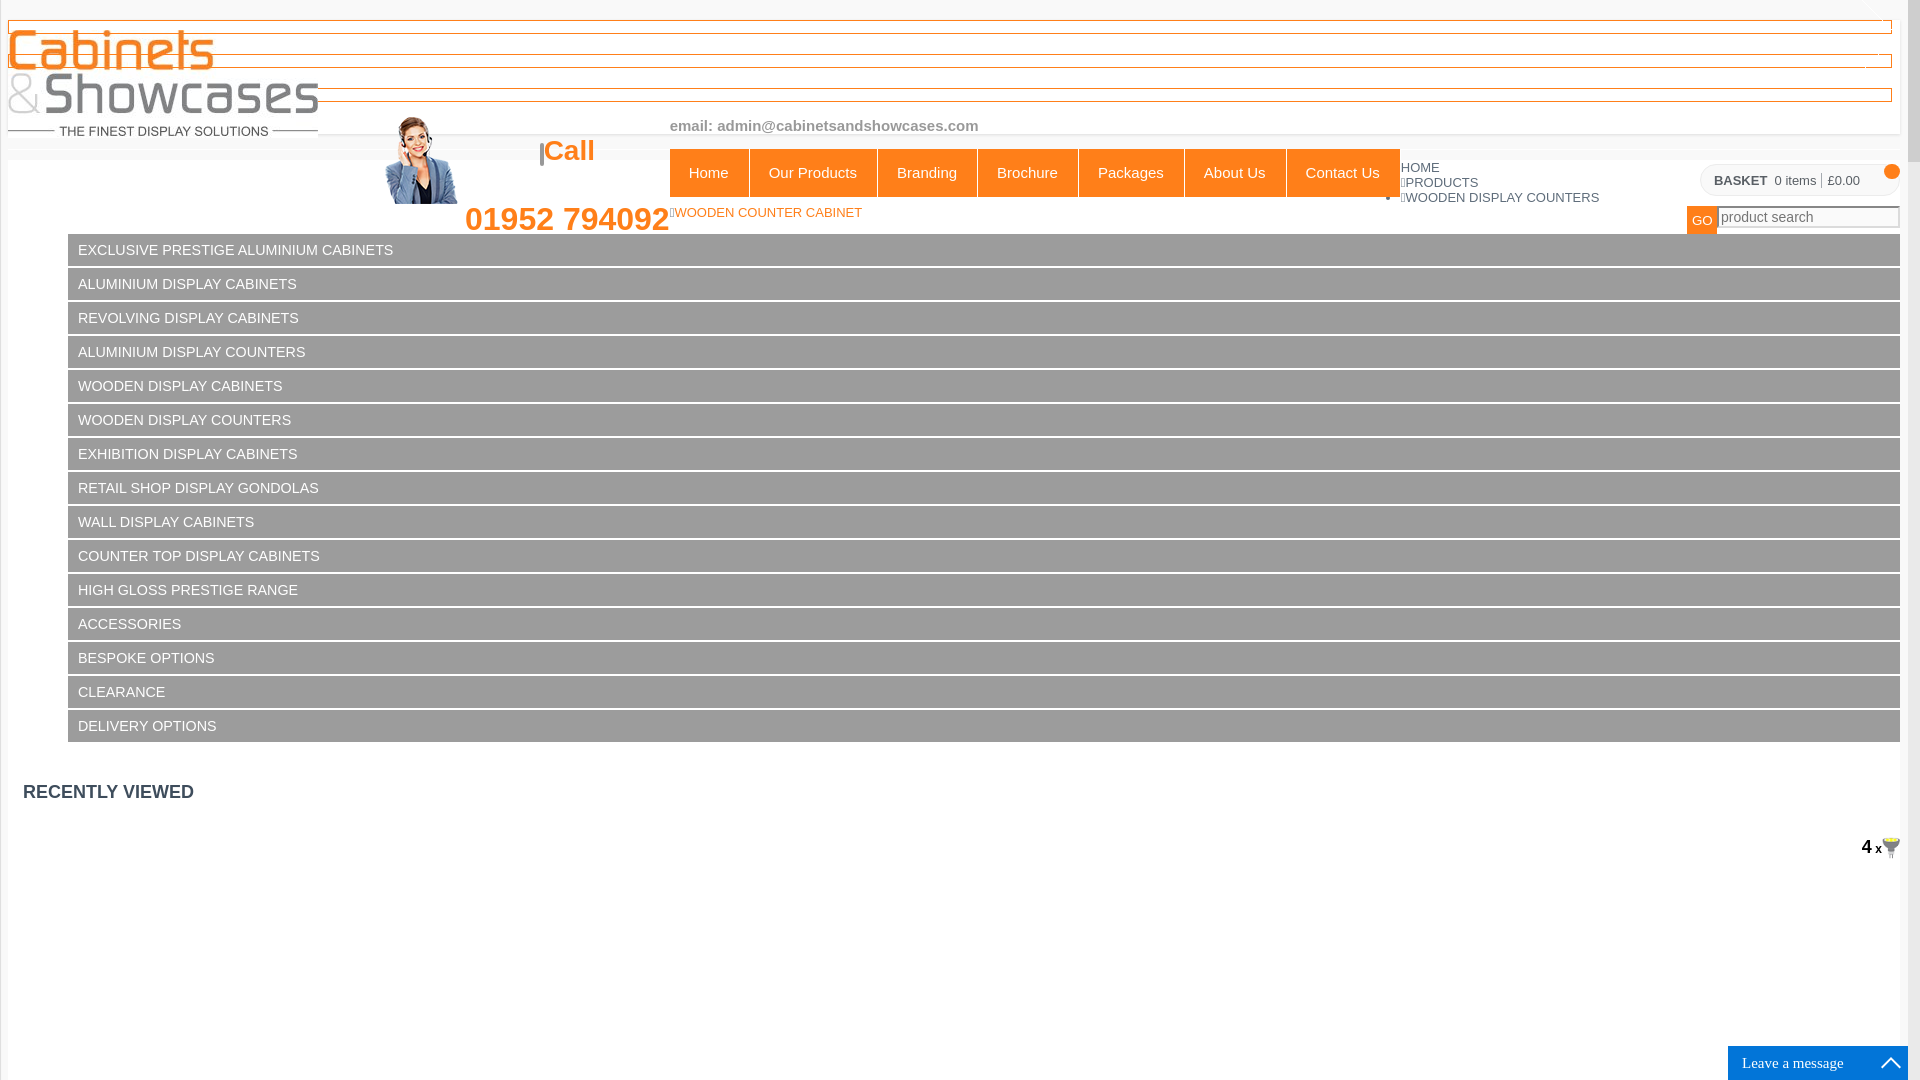  What do you see at coordinates (1344, 172) in the screenshot?
I see `Contact Us` at bounding box center [1344, 172].